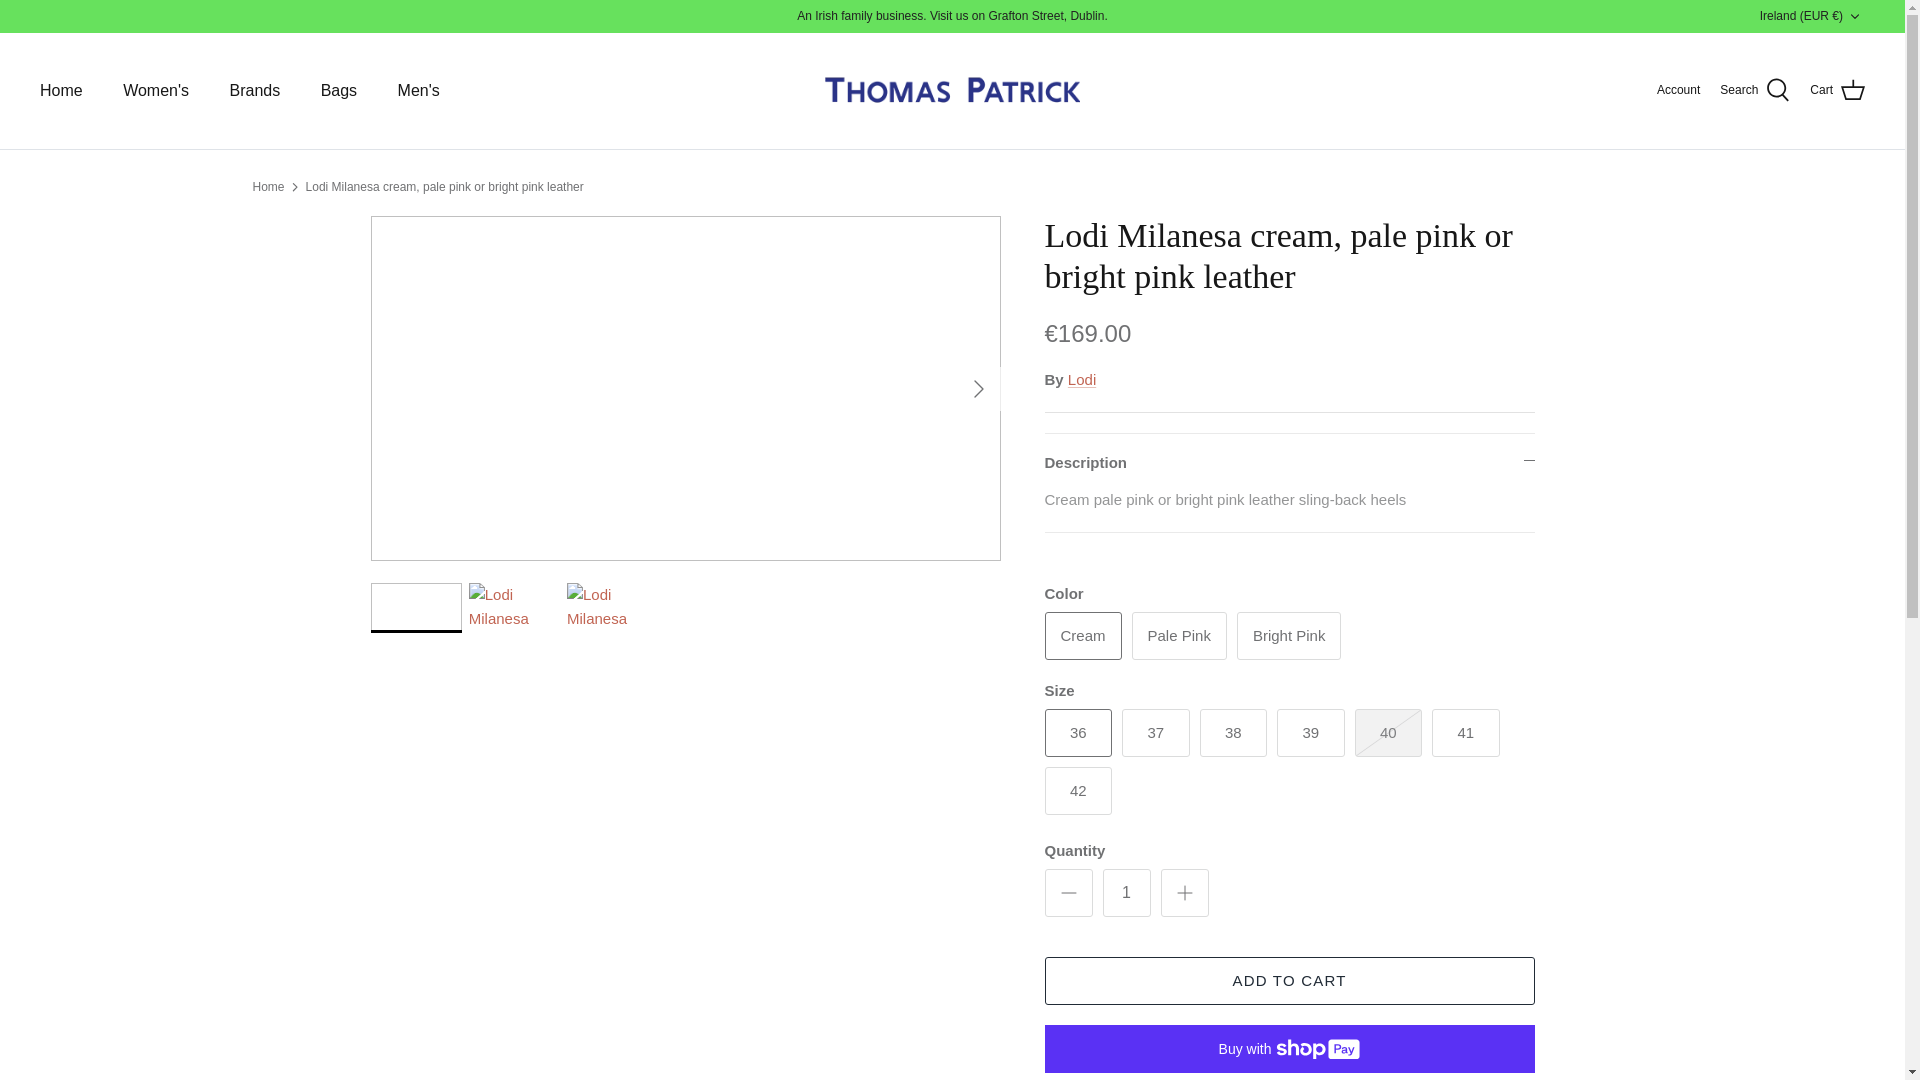  I want to click on Cart, so click(1837, 90).